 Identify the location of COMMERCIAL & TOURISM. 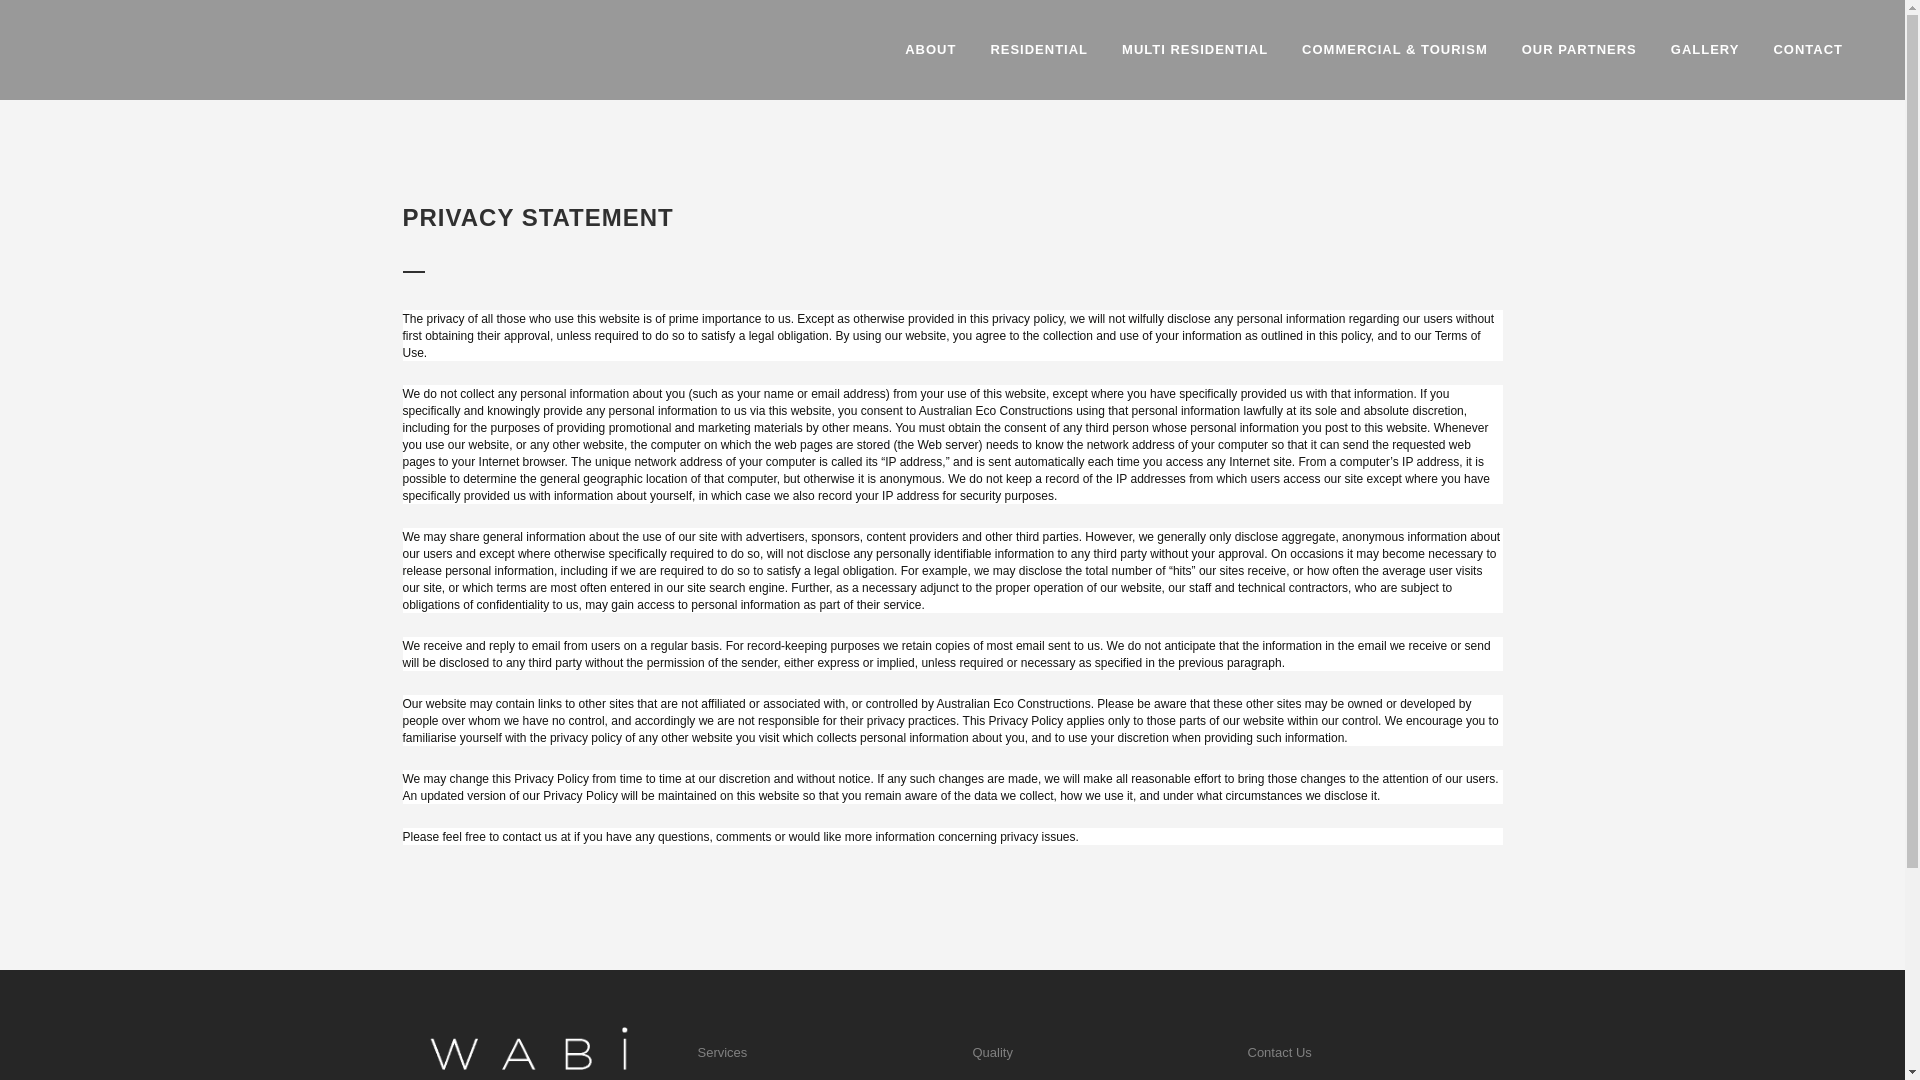
(1395, 50).